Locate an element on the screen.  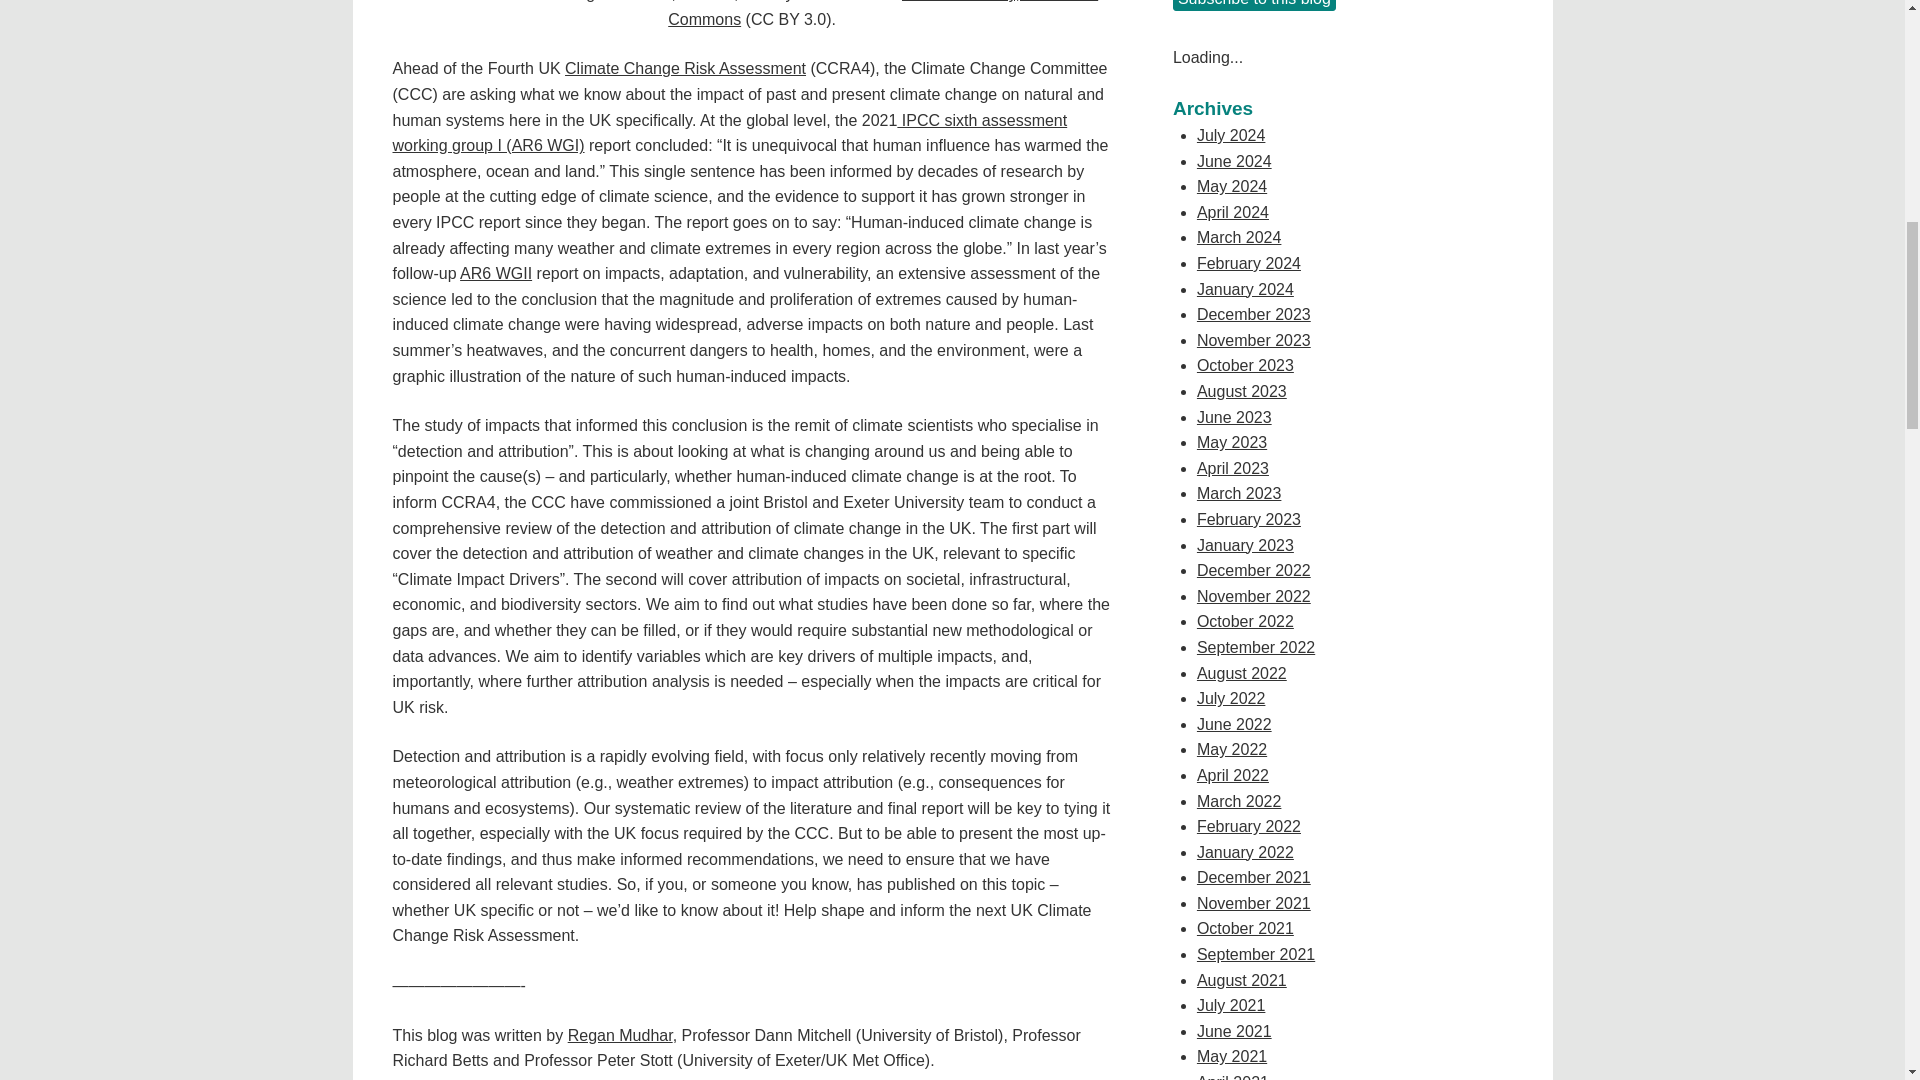
Subscribe to this blog is located at coordinates (1254, 5).